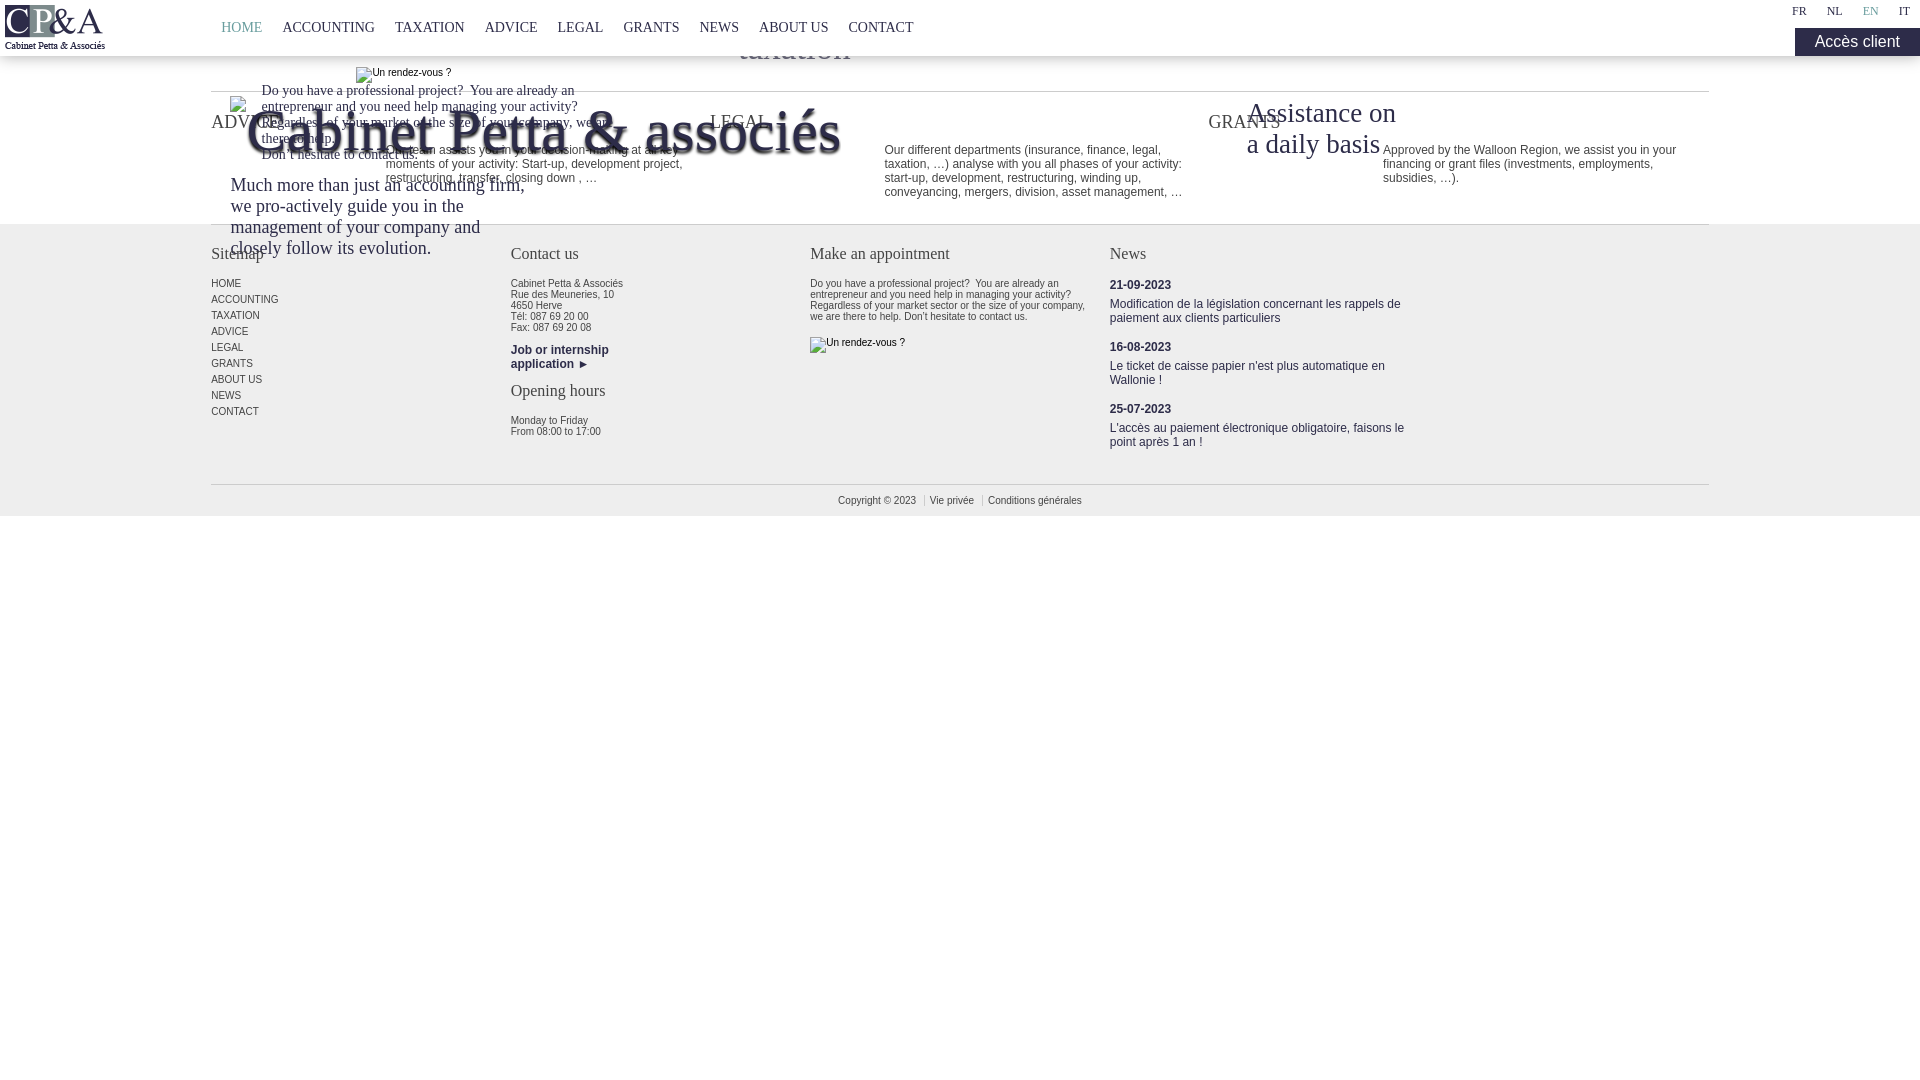 Image resolution: width=1920 pixels, height=1080 pixels. Describe the element at coordinates (361, 316) in the screenshot. I see `TAXATION` at that location.